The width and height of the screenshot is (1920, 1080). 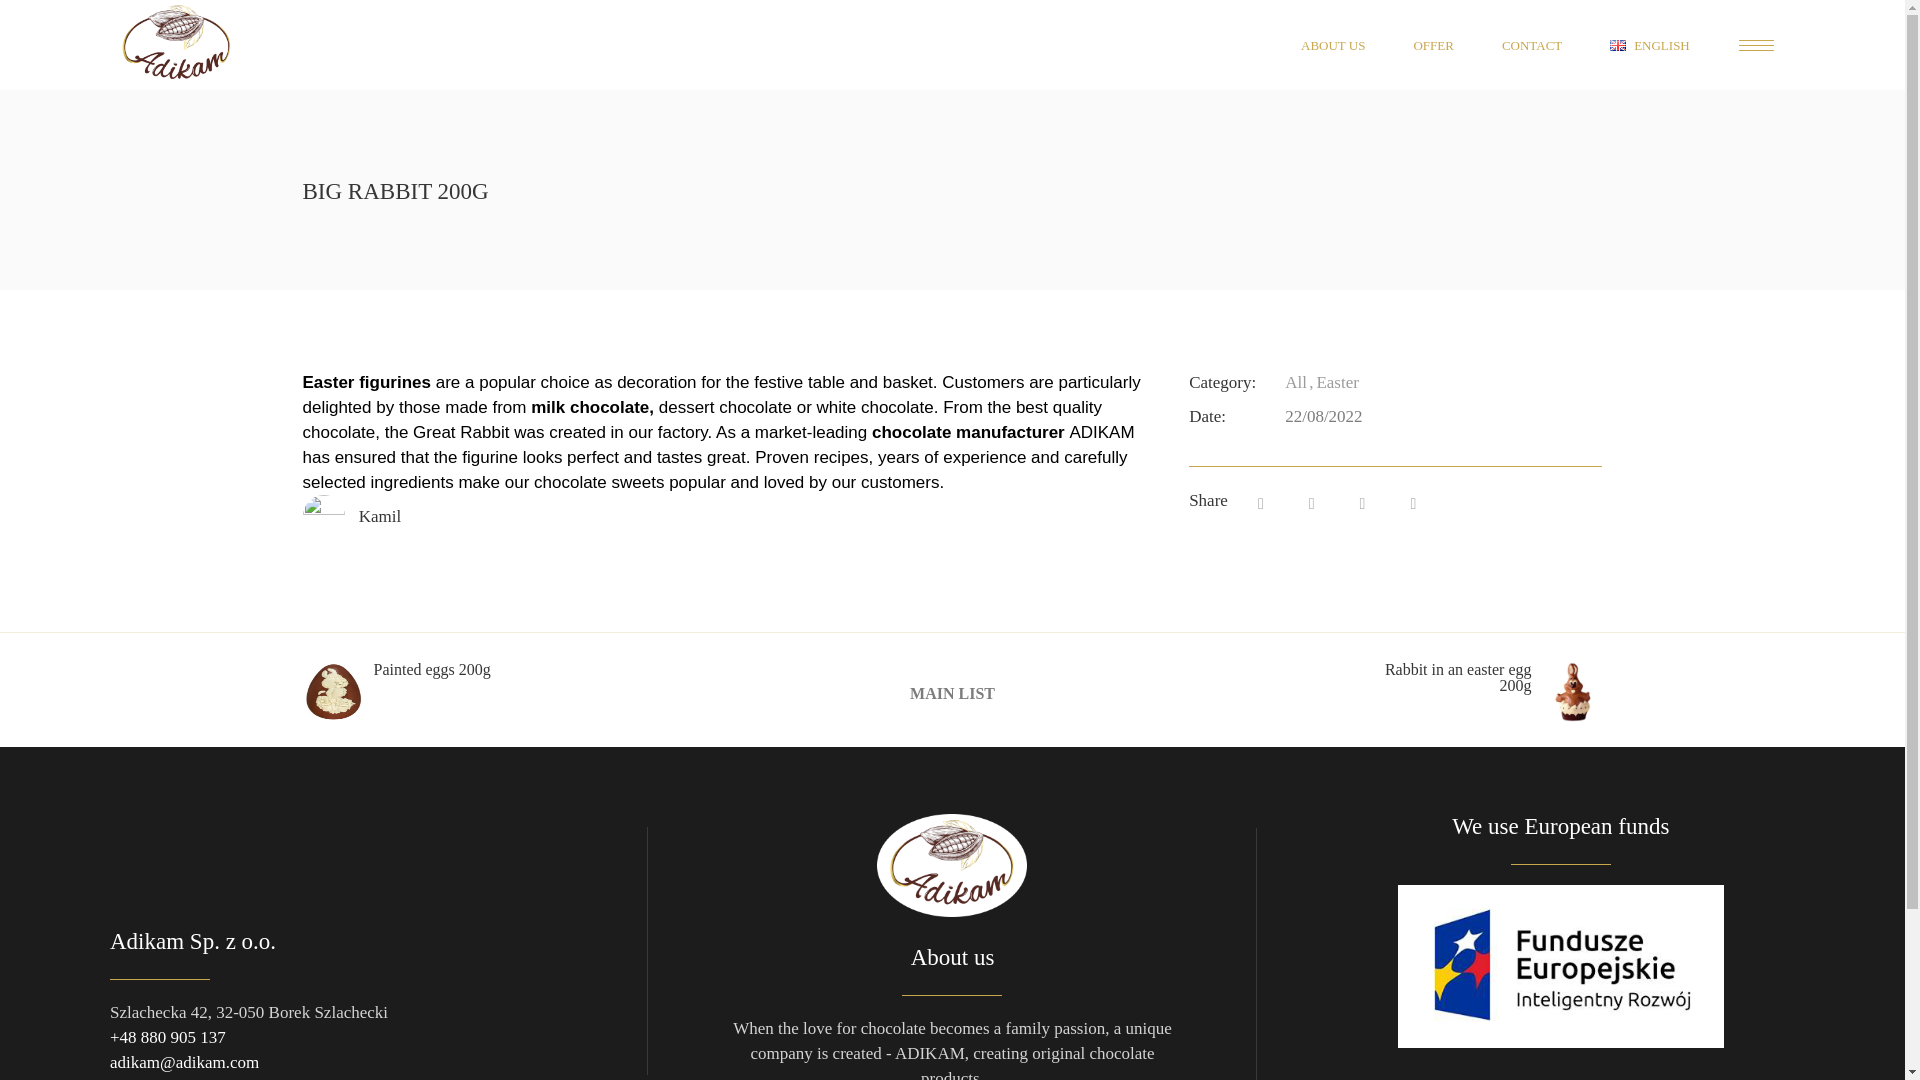 I want to click on CONTACT, so click(x=1532, y=44).